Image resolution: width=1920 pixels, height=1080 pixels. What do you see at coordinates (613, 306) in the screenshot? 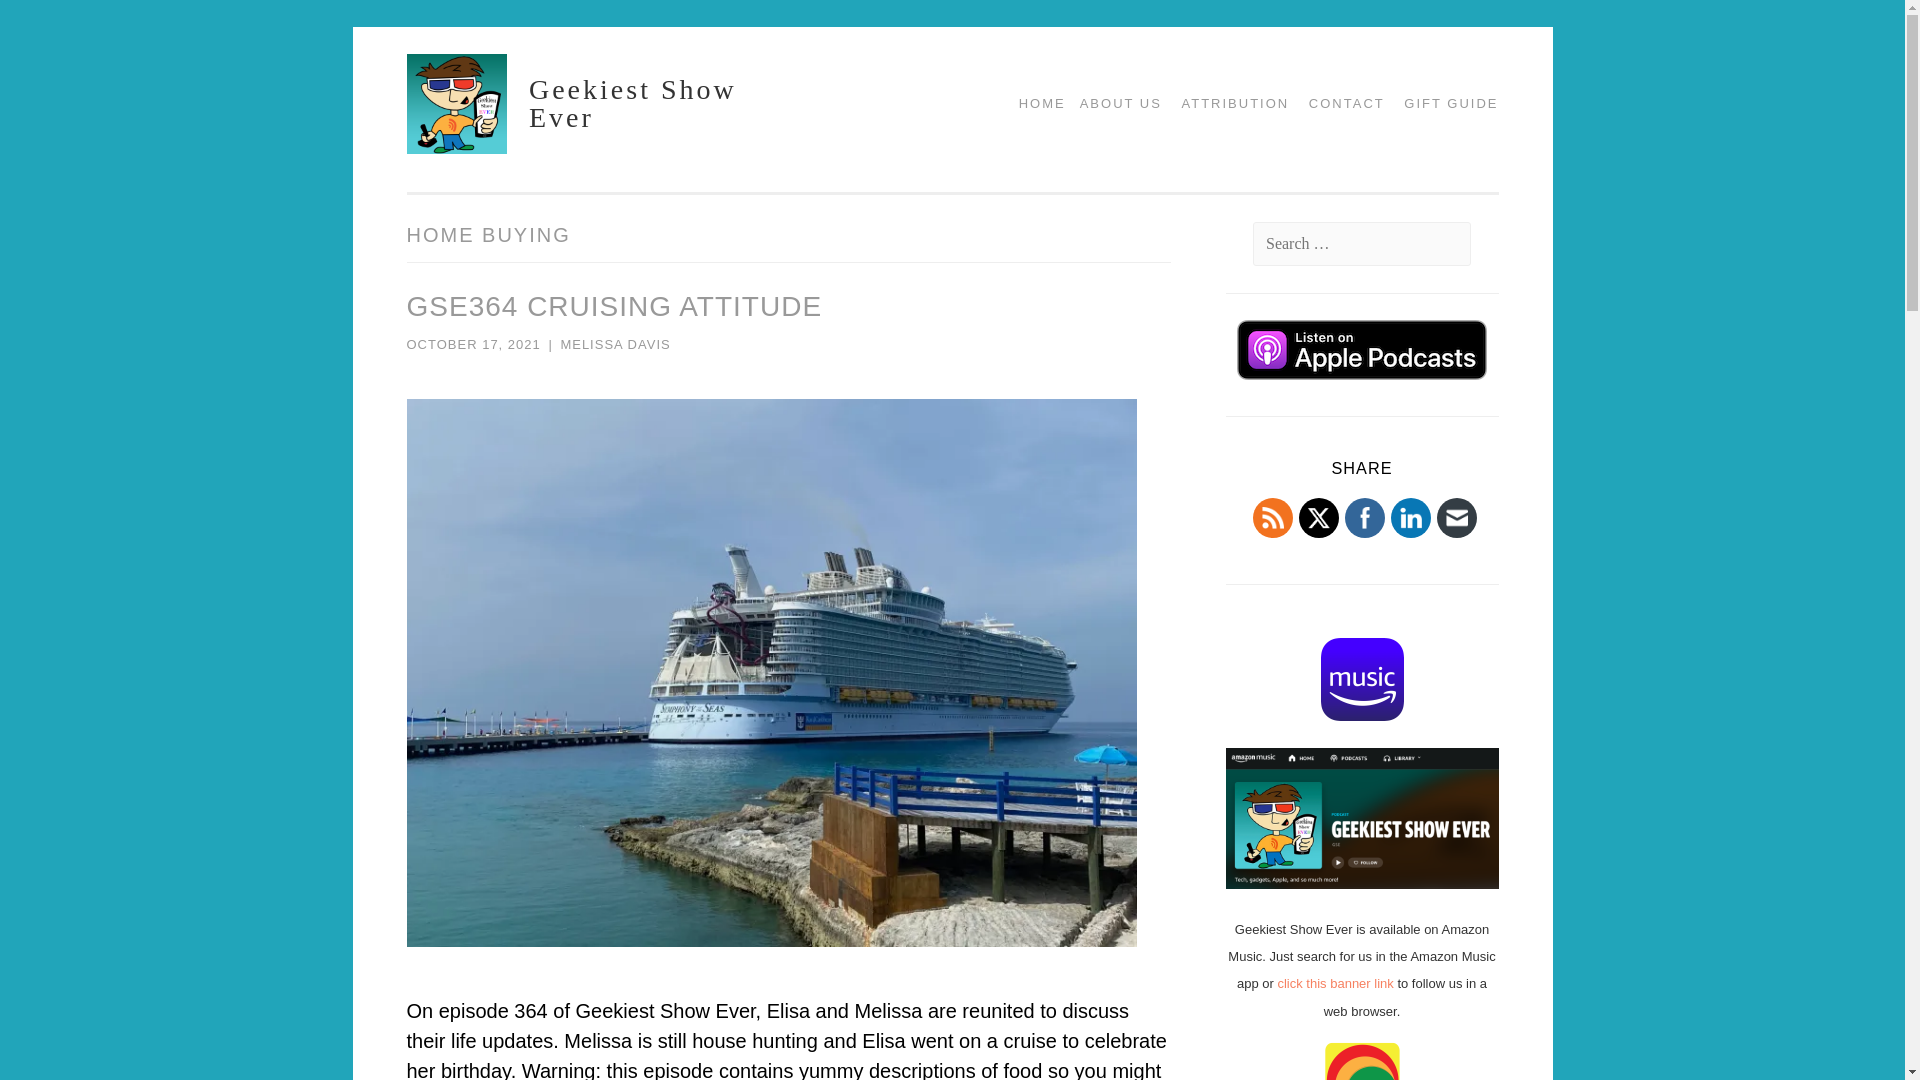
I see `GSE364 CRUISING ATTITUDE` at bounding box center [613, 306].